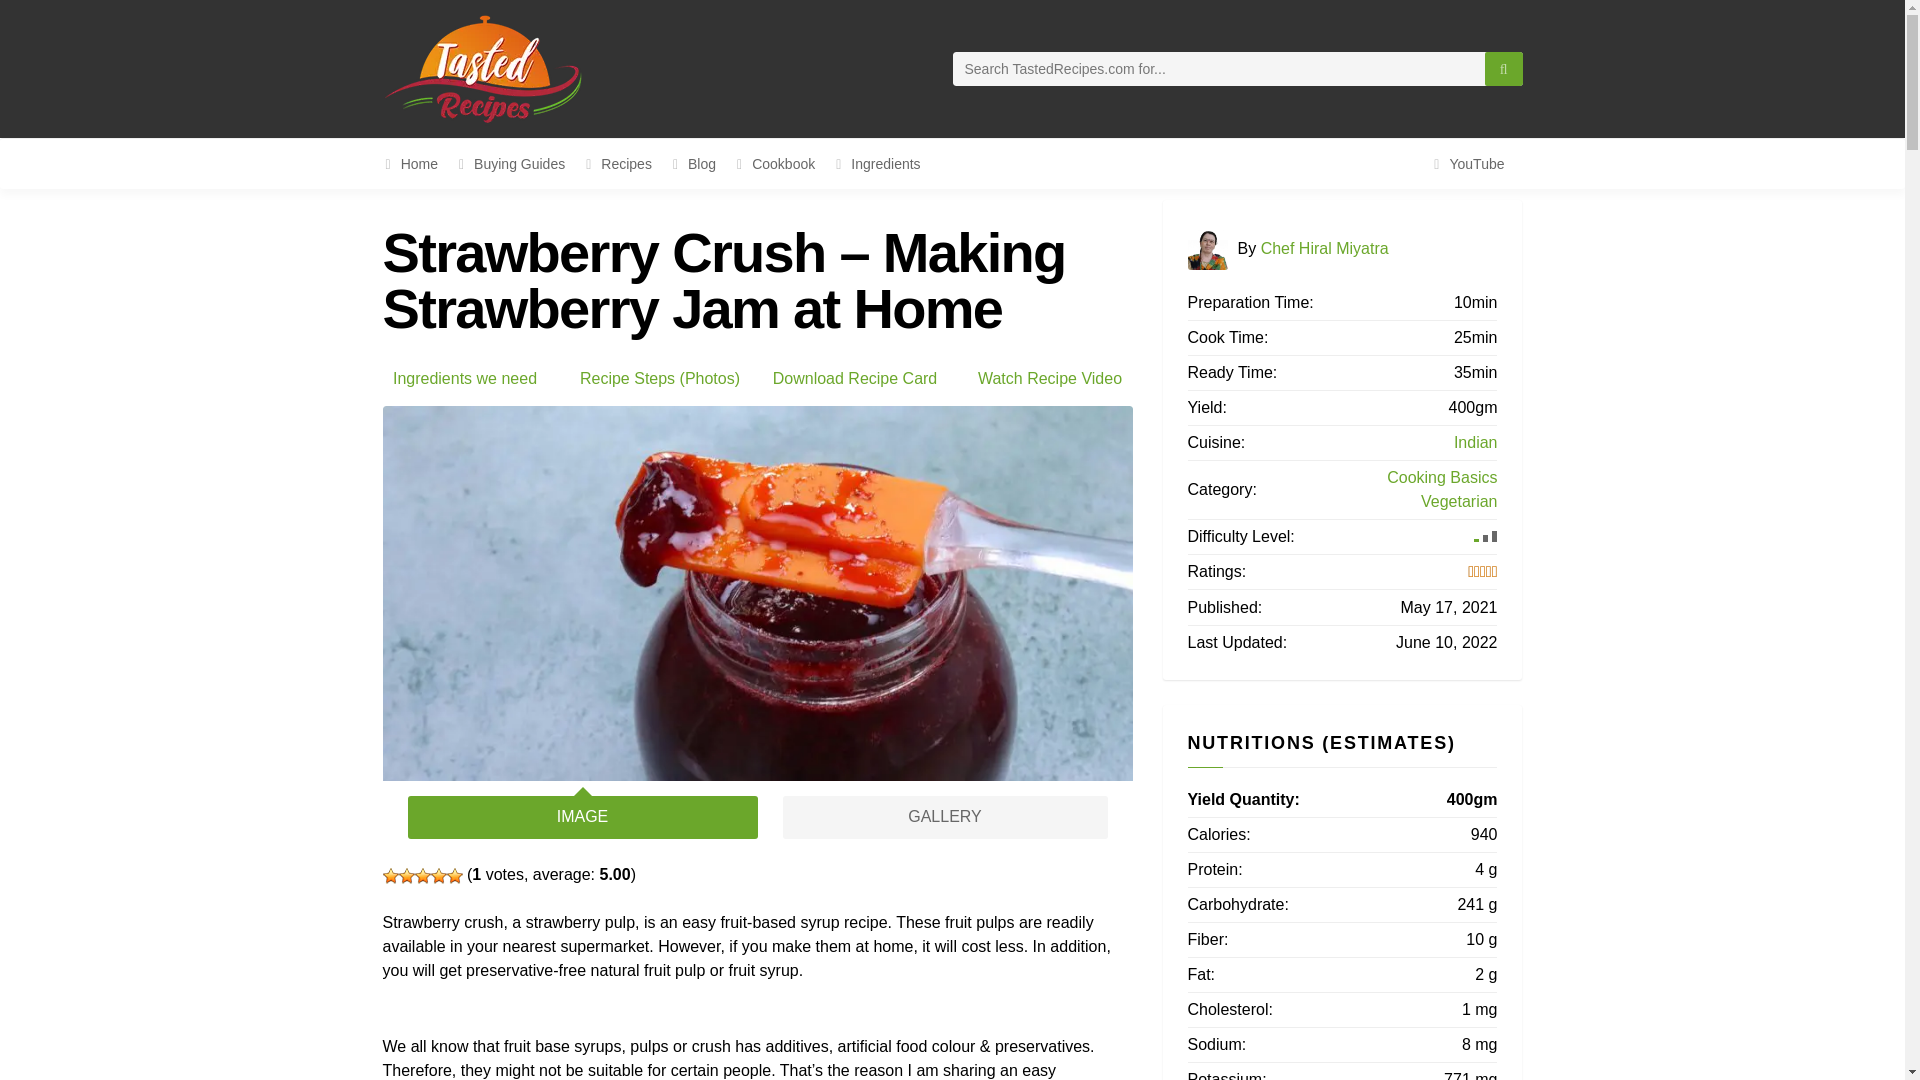 The width and height of the screenshot is (1920, 1080). I want to click on 4 Stars, so click(438, 876).